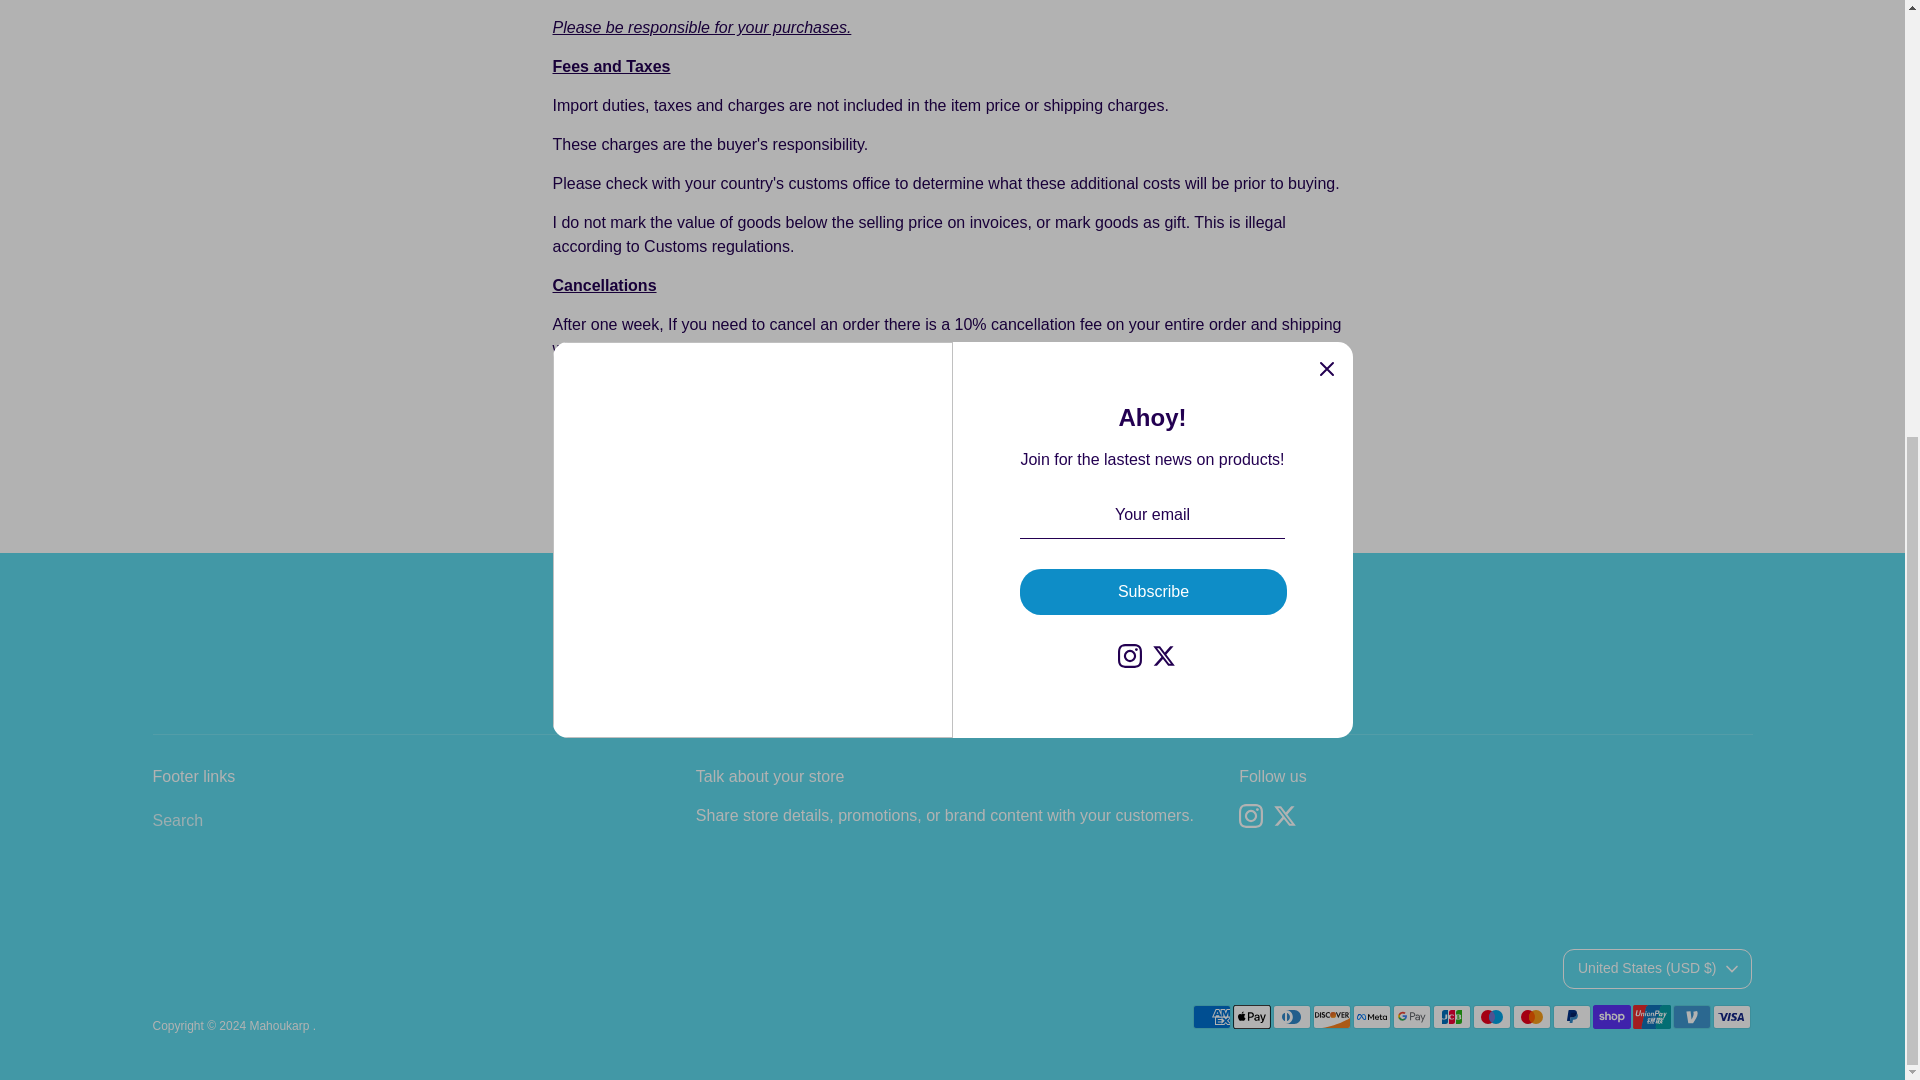 The width and height of the screenshot is (1920, 1080). I want to click on JCB, so click(1451, 1017).